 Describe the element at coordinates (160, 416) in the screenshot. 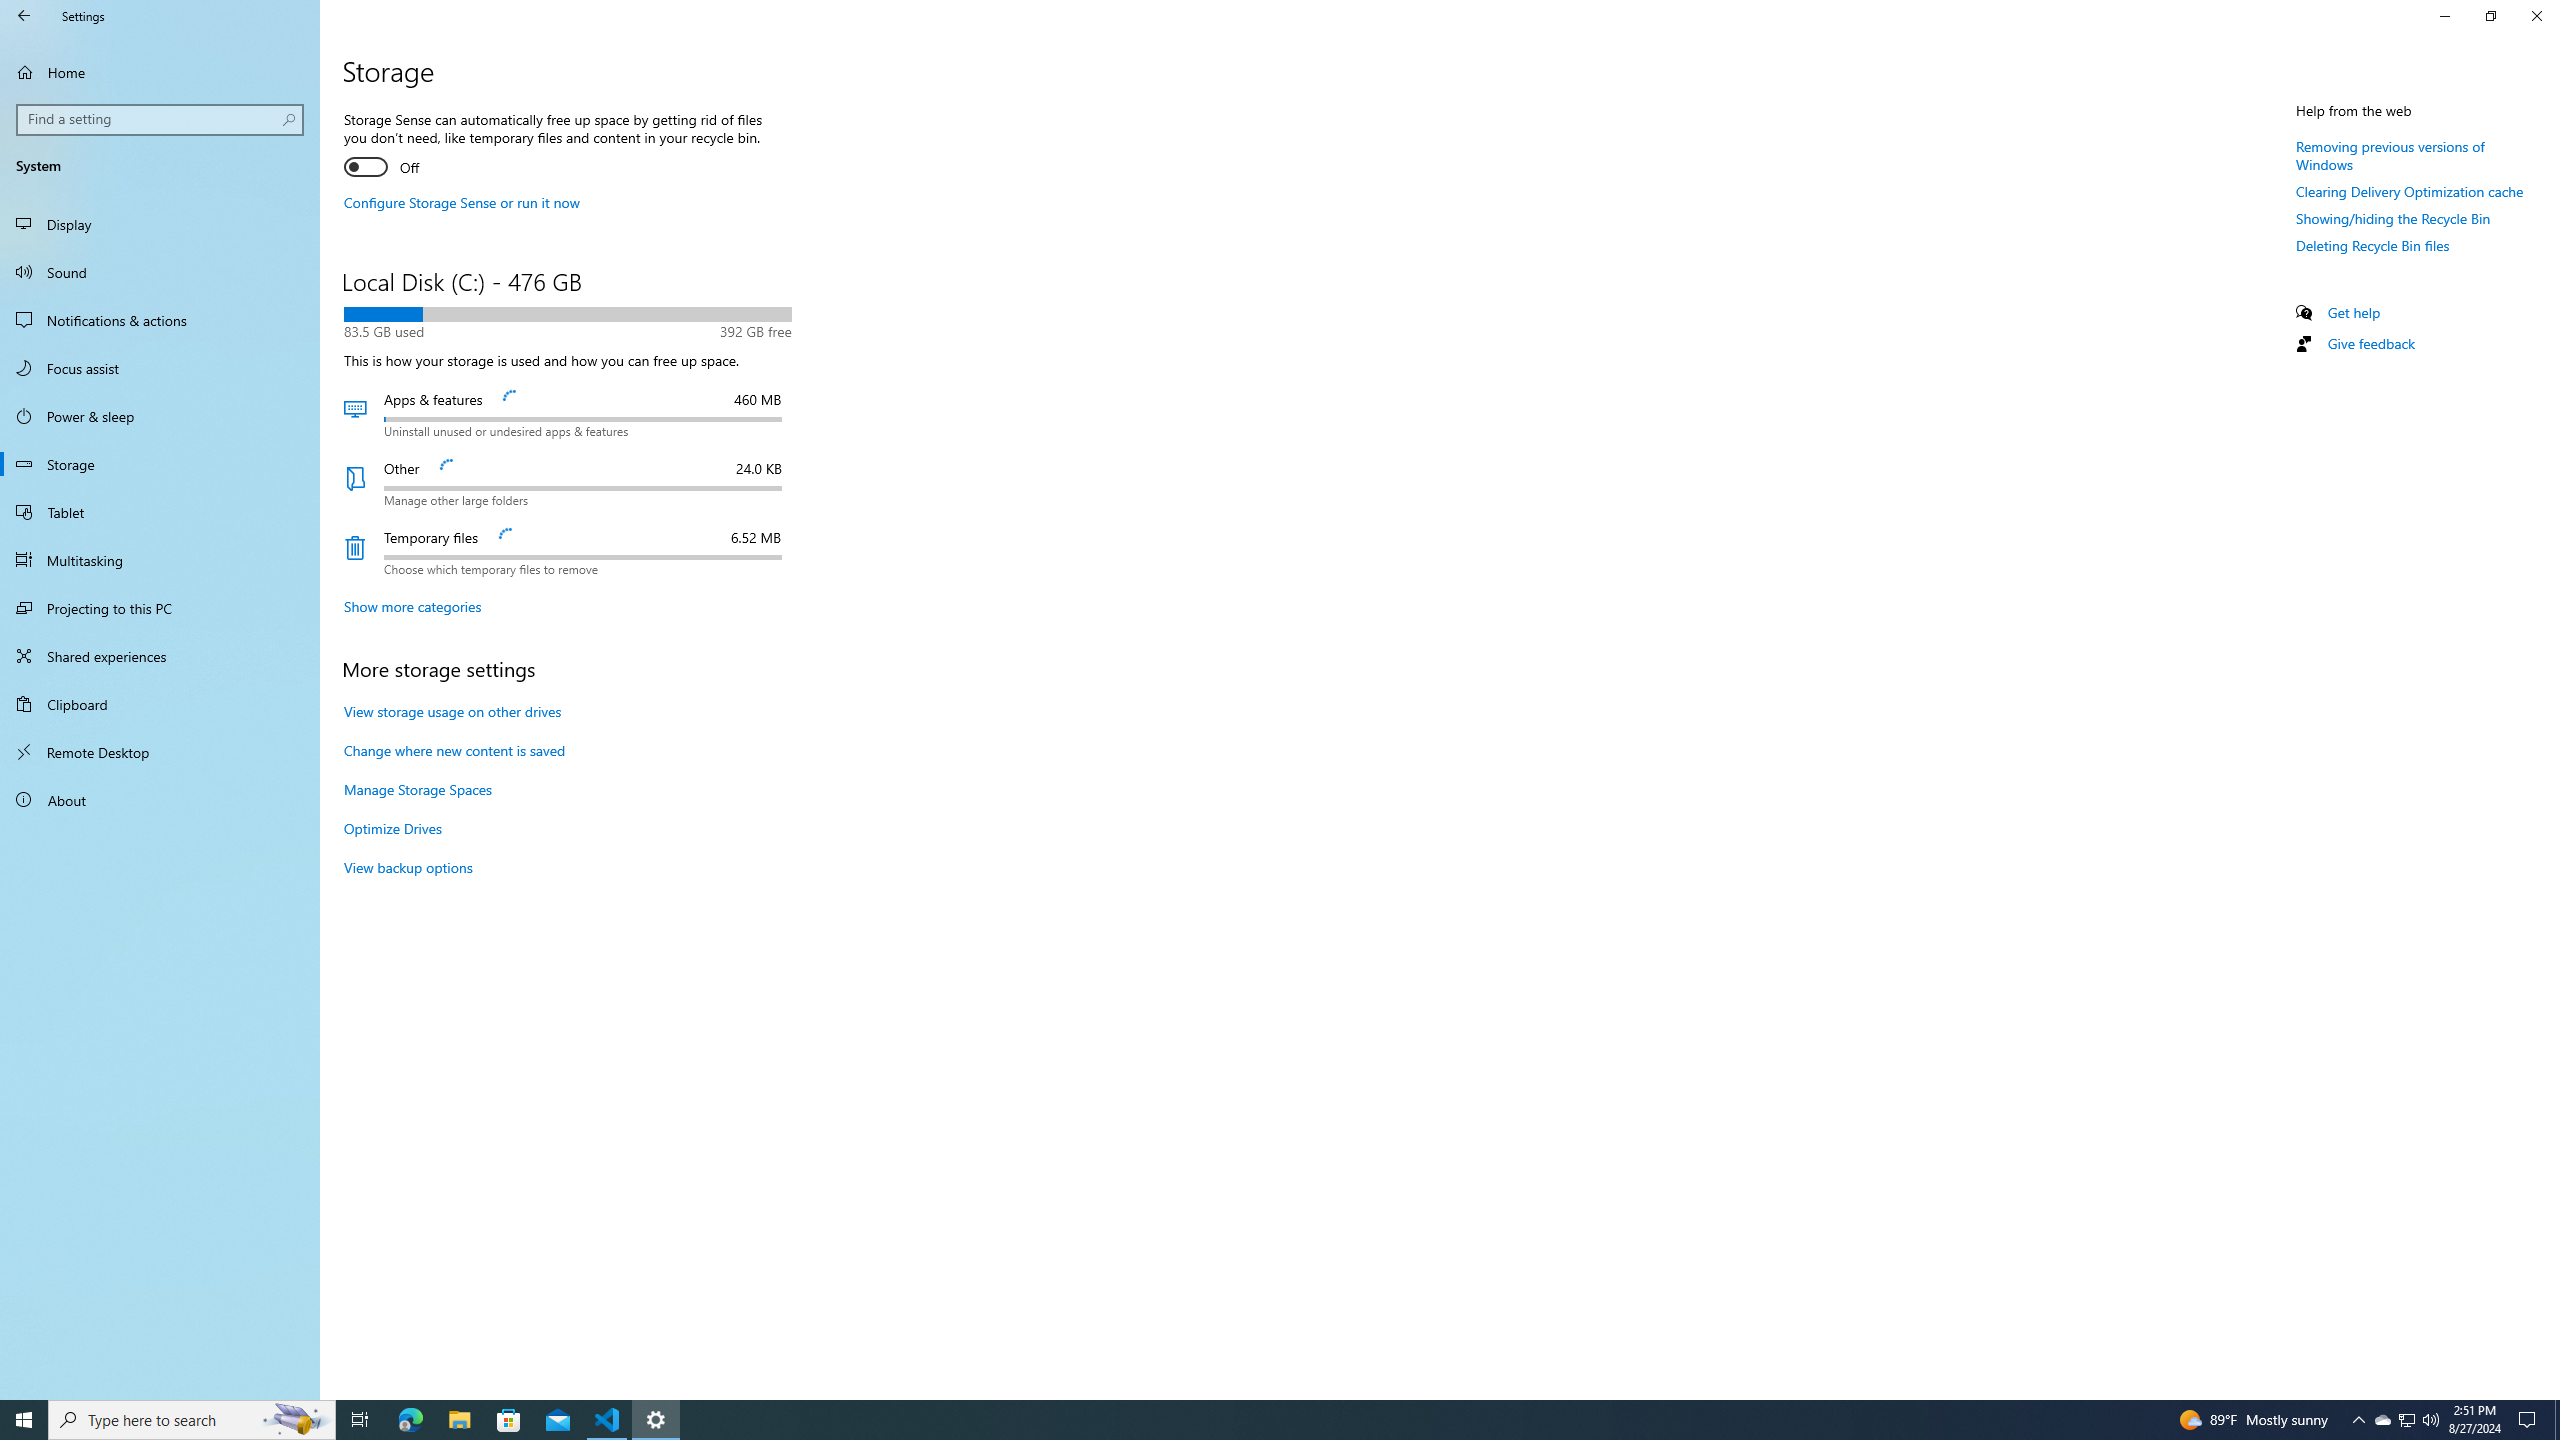

I see `Power & sleep` at that location.